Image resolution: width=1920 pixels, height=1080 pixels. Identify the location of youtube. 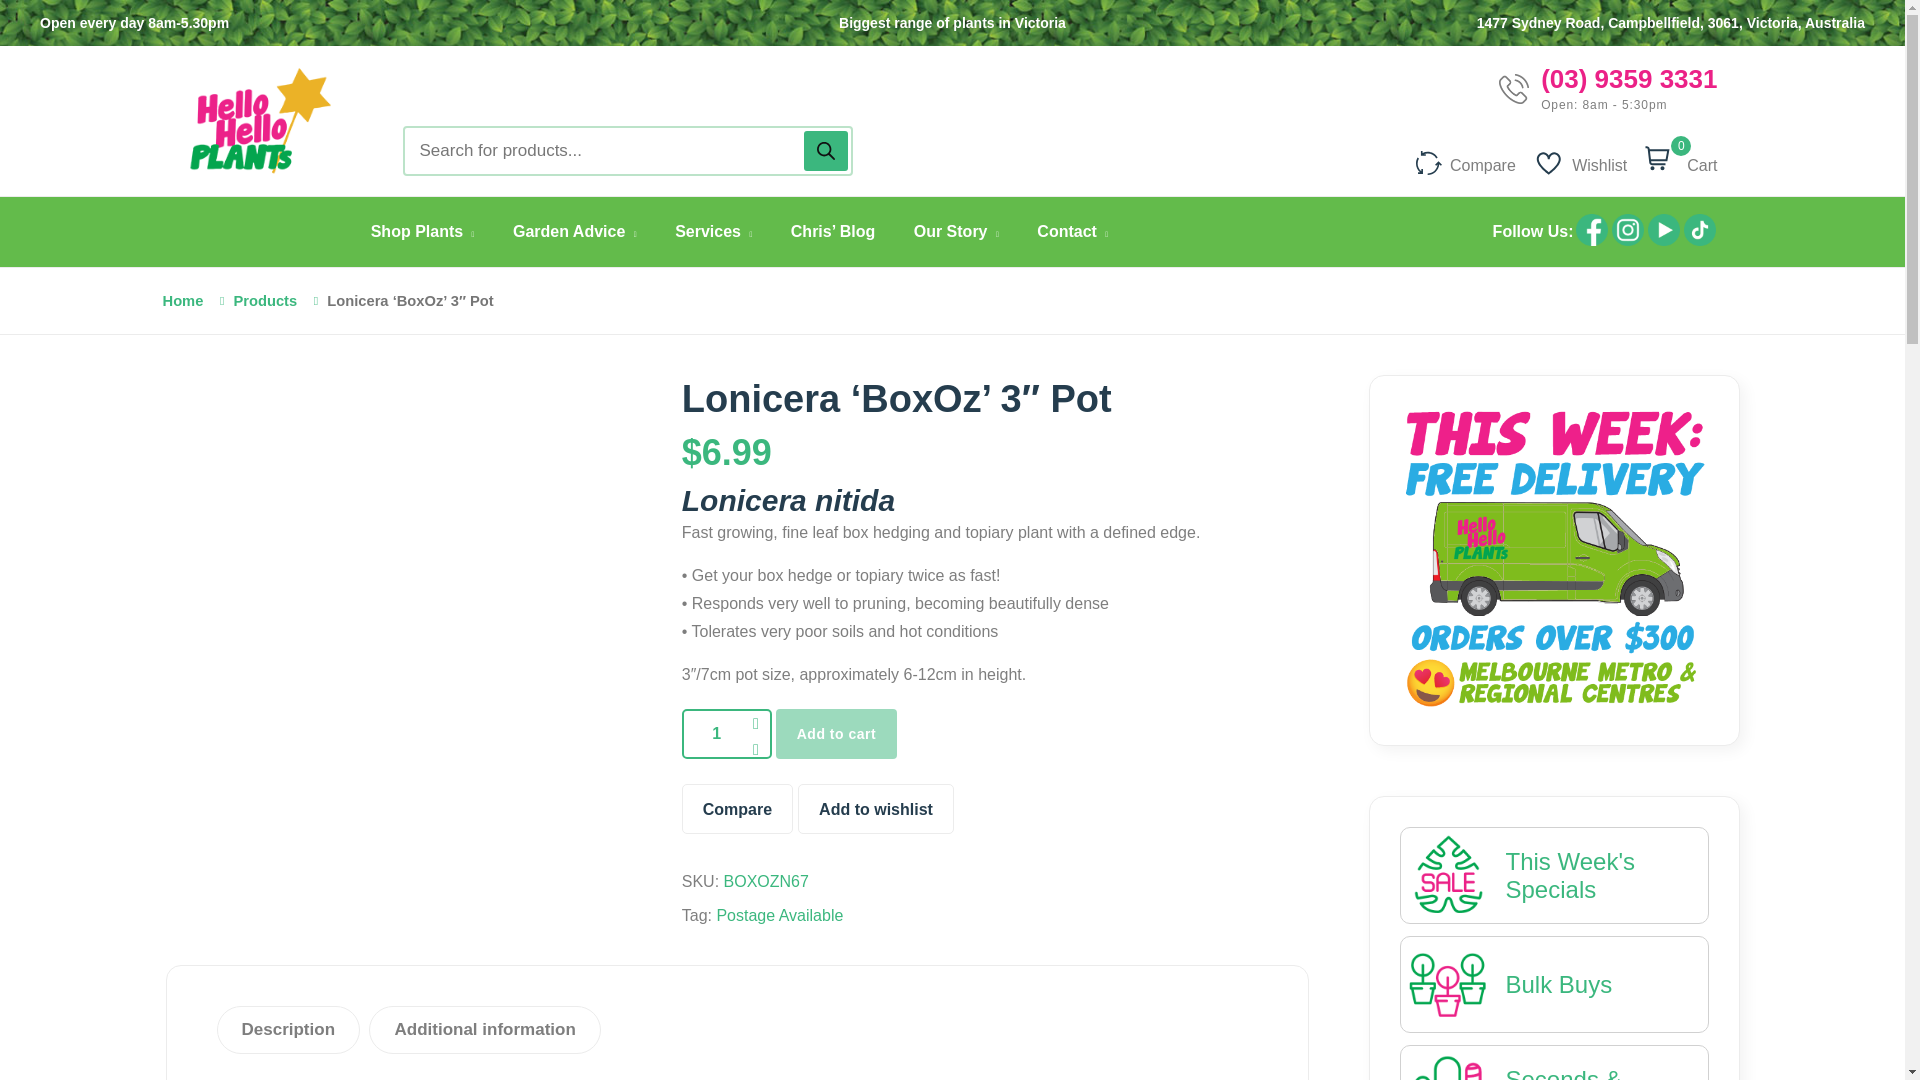
(1663, 242).